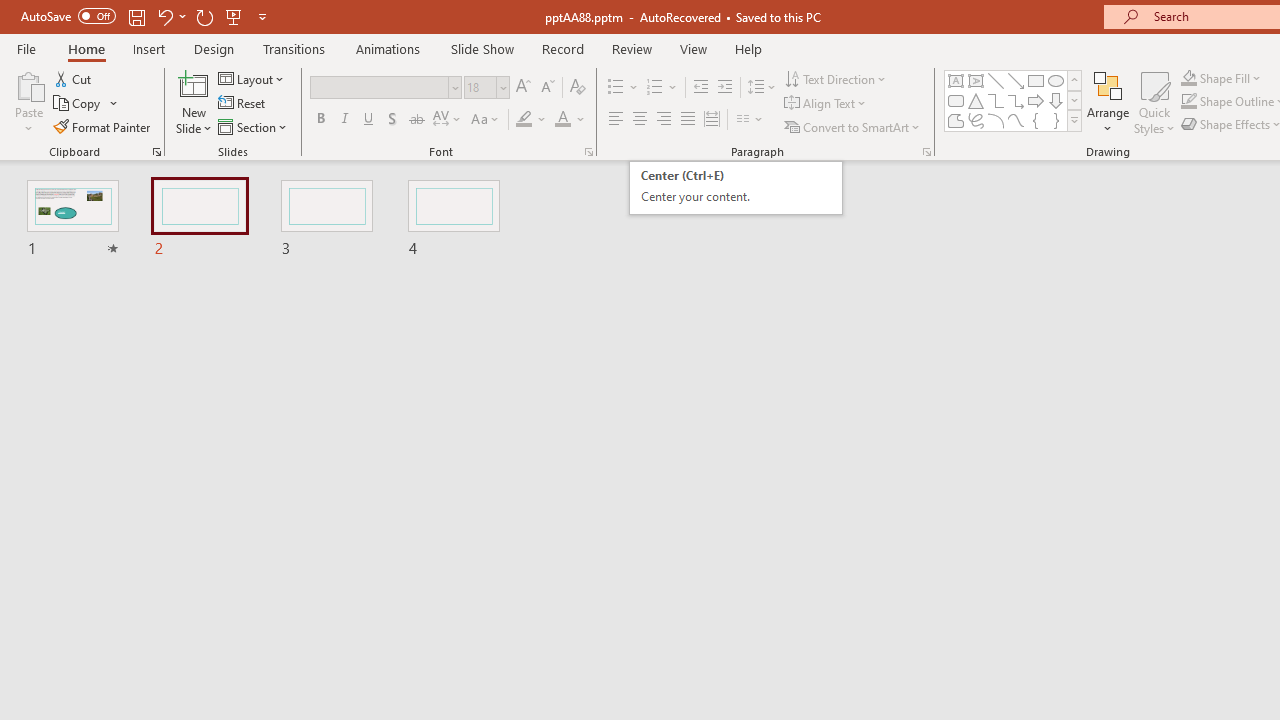 Image resolution: width=1280 pixels, height=720 pixels. Describe the element at coordinates (156, 152) in the screenshot. I see `Office Clipboard...` at that location.